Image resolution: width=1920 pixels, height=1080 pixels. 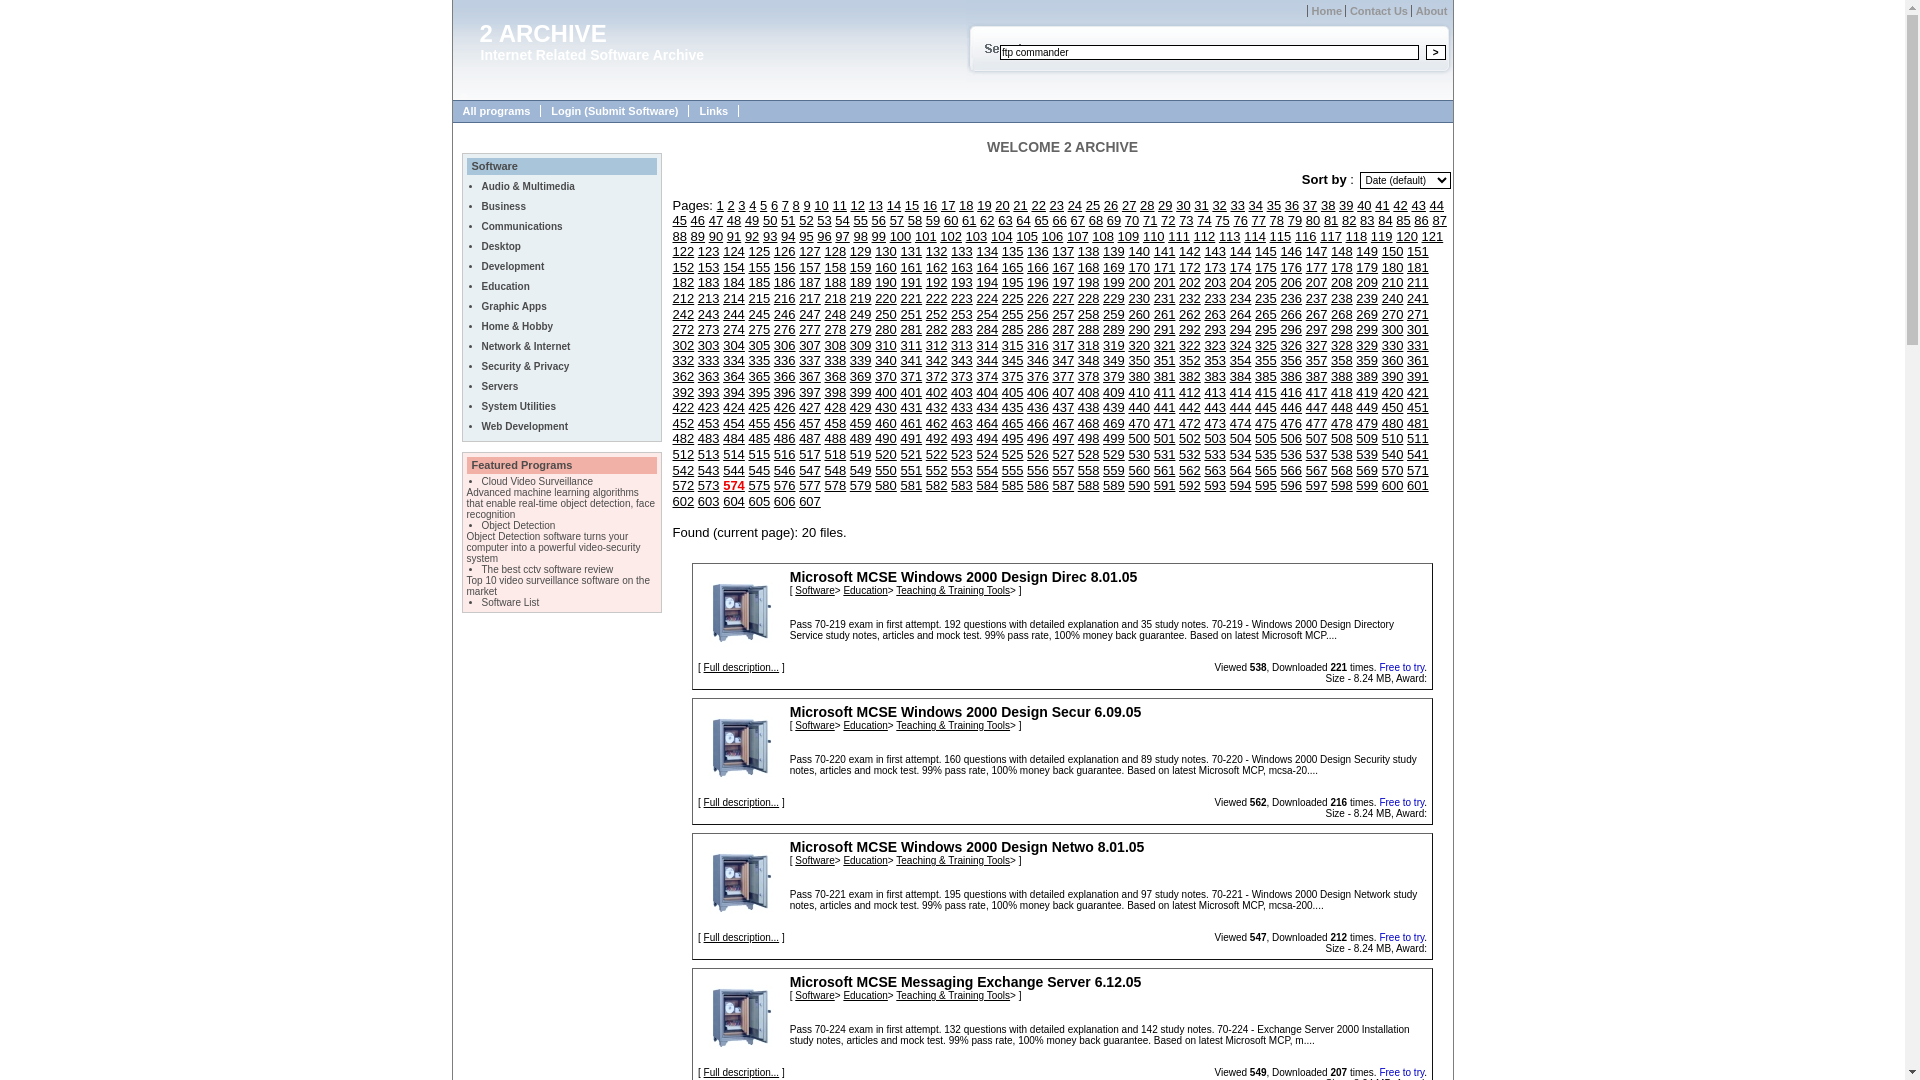 I want to click on 548, so click(x=835, y=470).